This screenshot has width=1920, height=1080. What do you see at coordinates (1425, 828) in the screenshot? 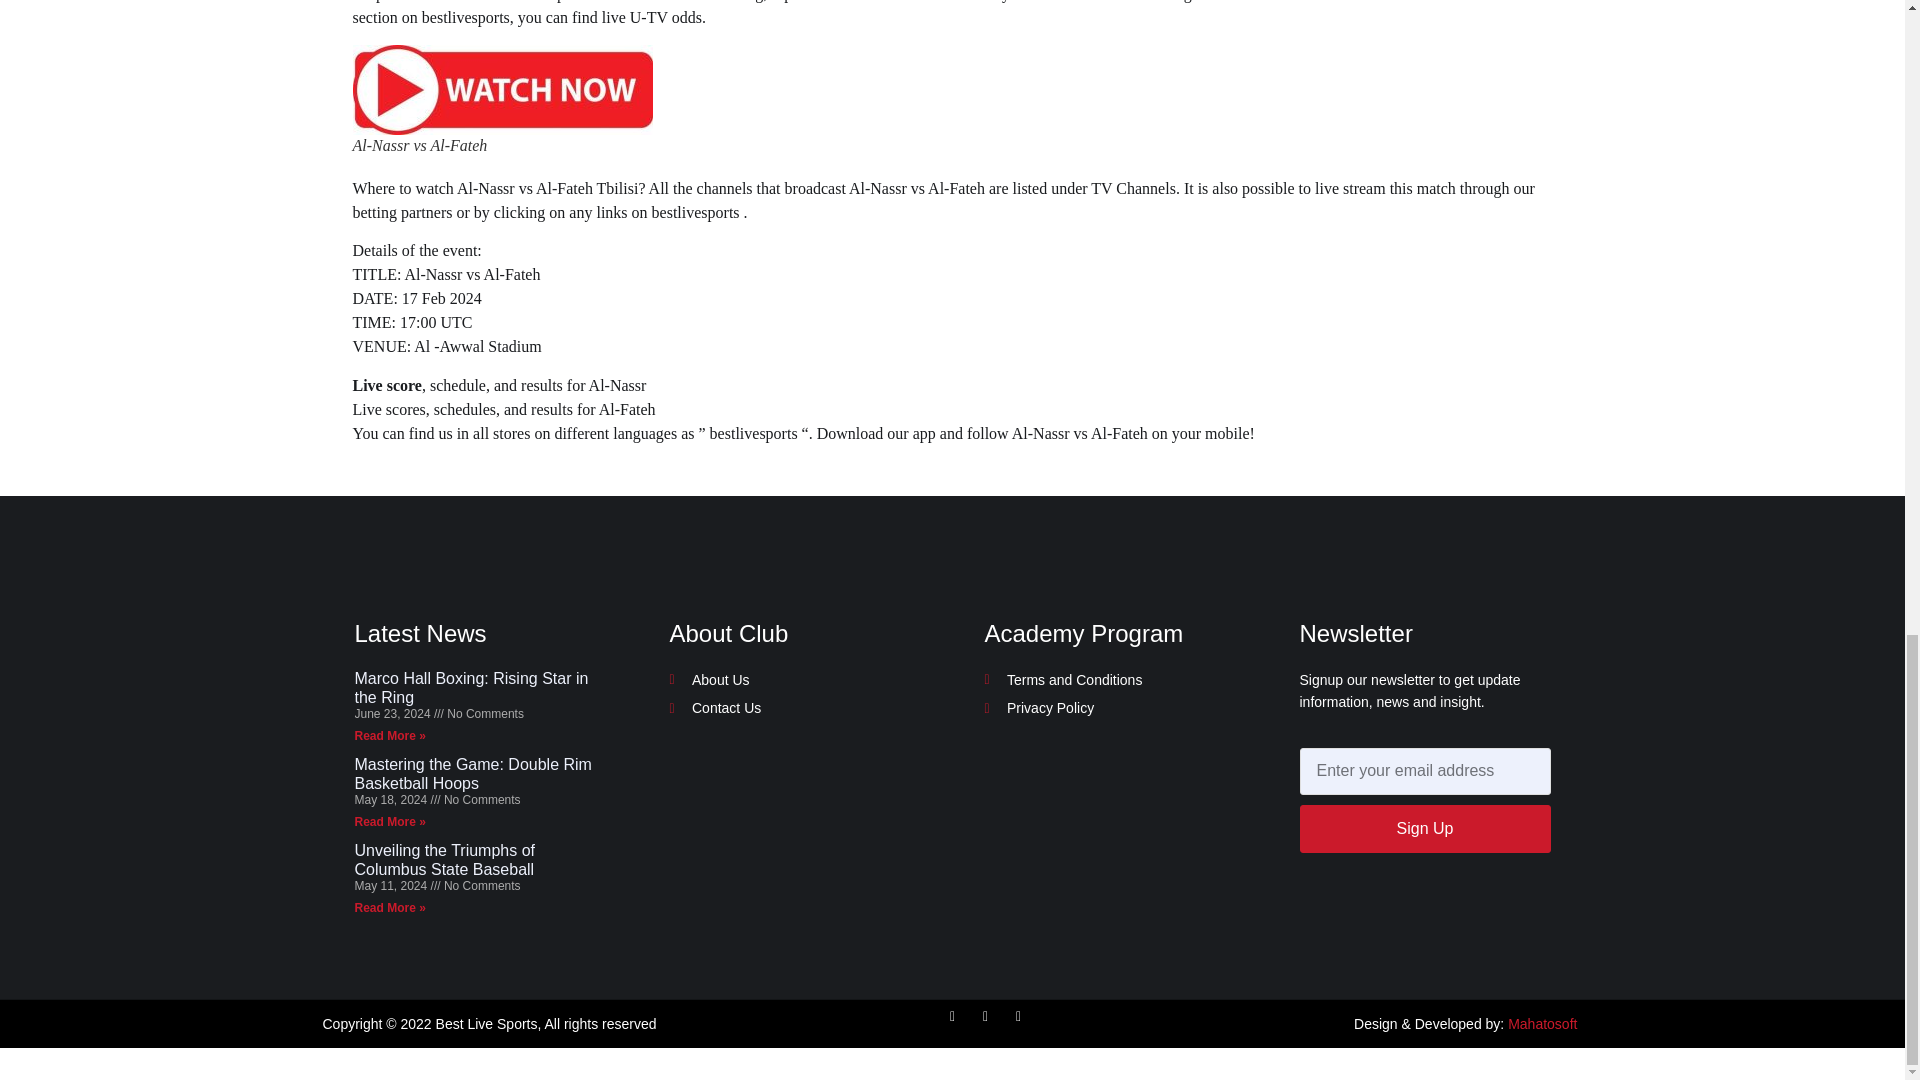
I see `Sign Up` at bounding box center [1425, 828].